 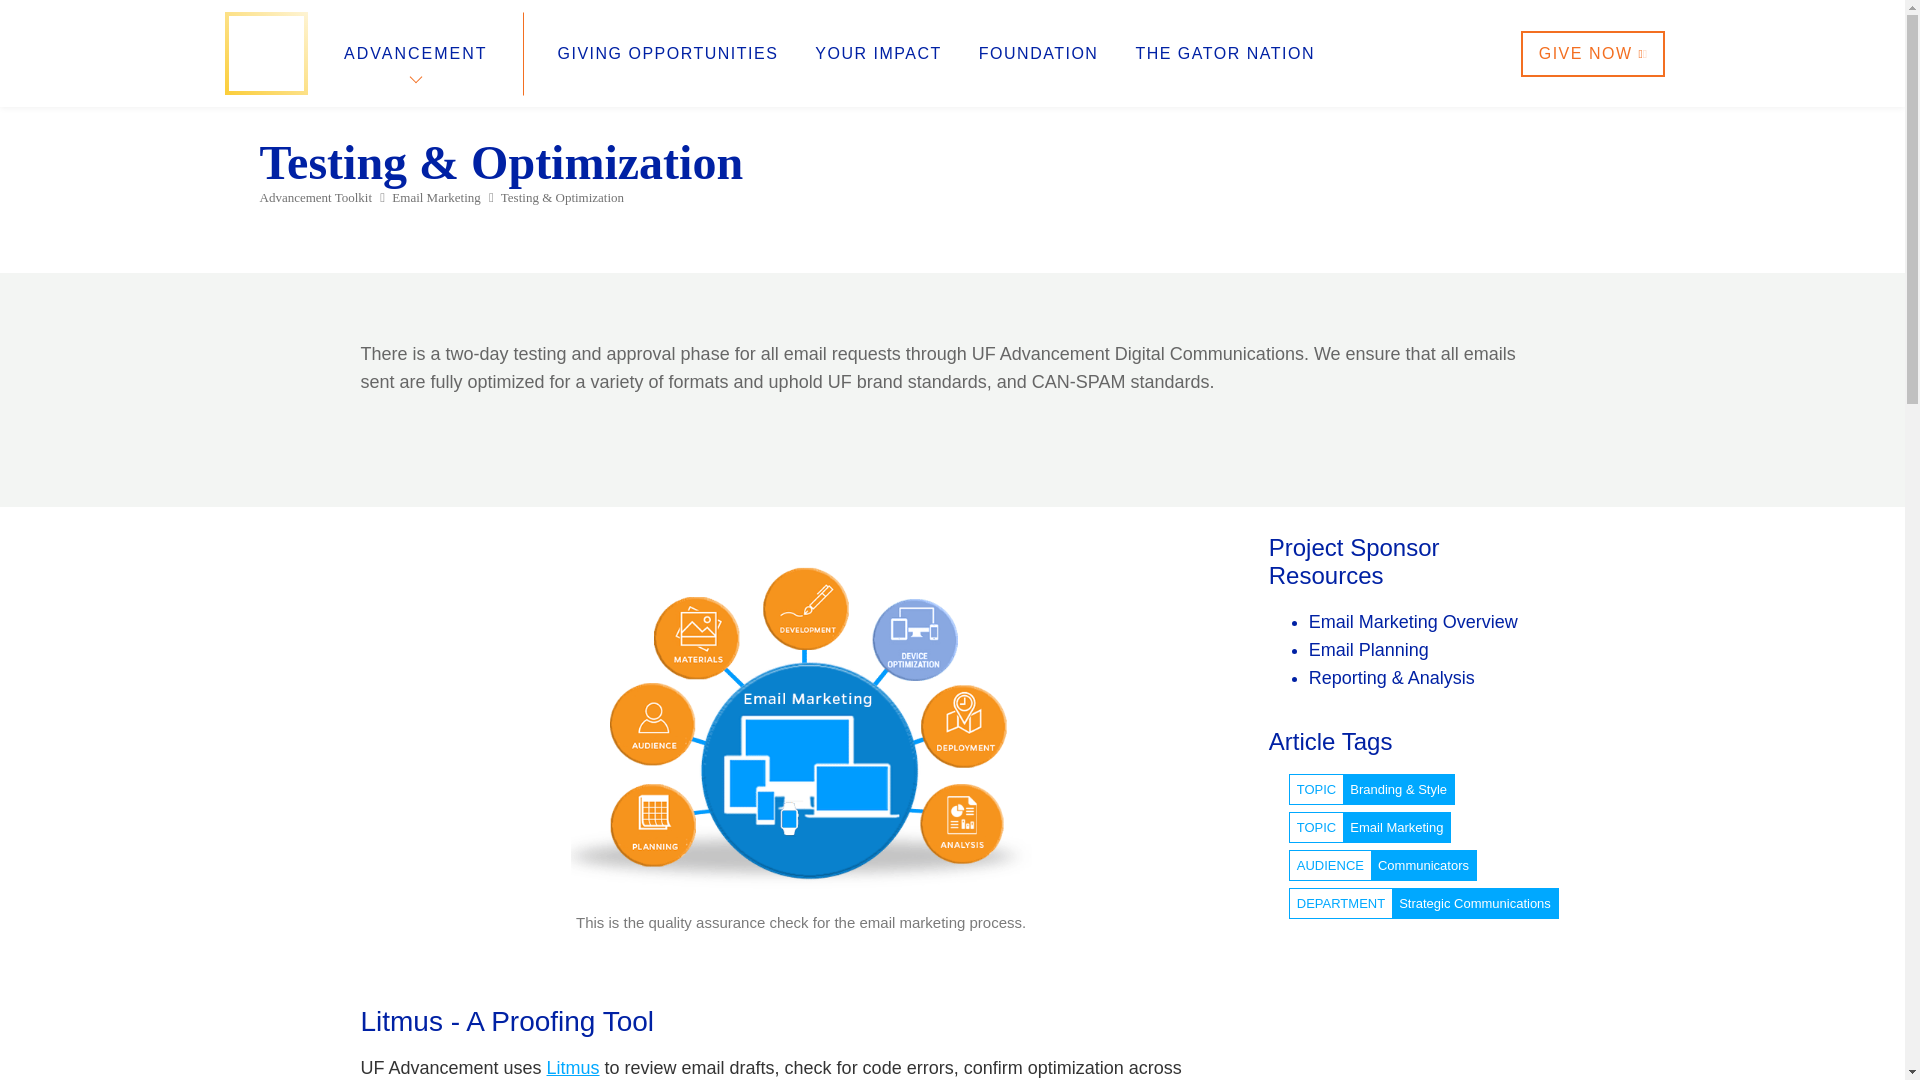 What do you see at coordinates (436, 198) in the screenshot?
I see `Email Marketing` at bounding box center [436, 198].